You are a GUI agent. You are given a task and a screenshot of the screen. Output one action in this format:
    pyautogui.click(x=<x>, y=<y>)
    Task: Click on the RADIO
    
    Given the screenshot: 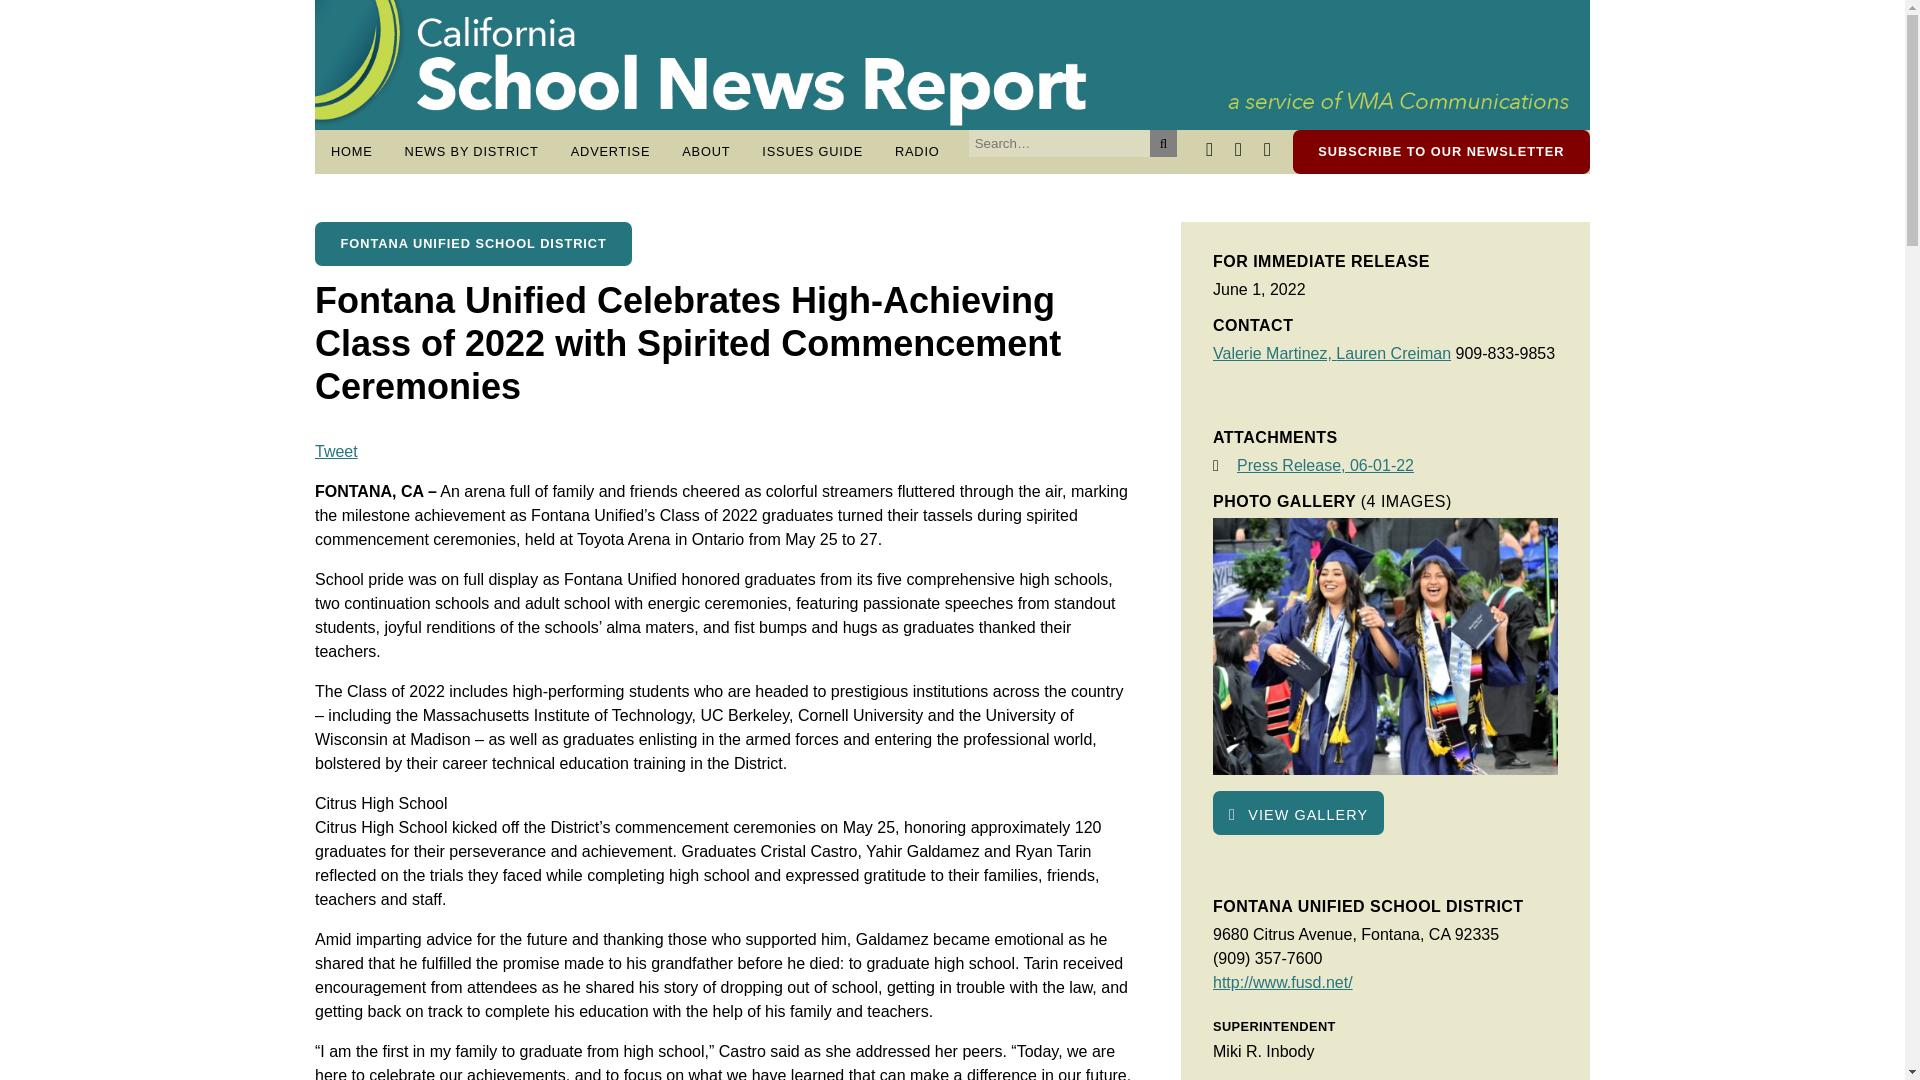 What is the action you would take?
    pyautogui.click(x=918, y=151)
    